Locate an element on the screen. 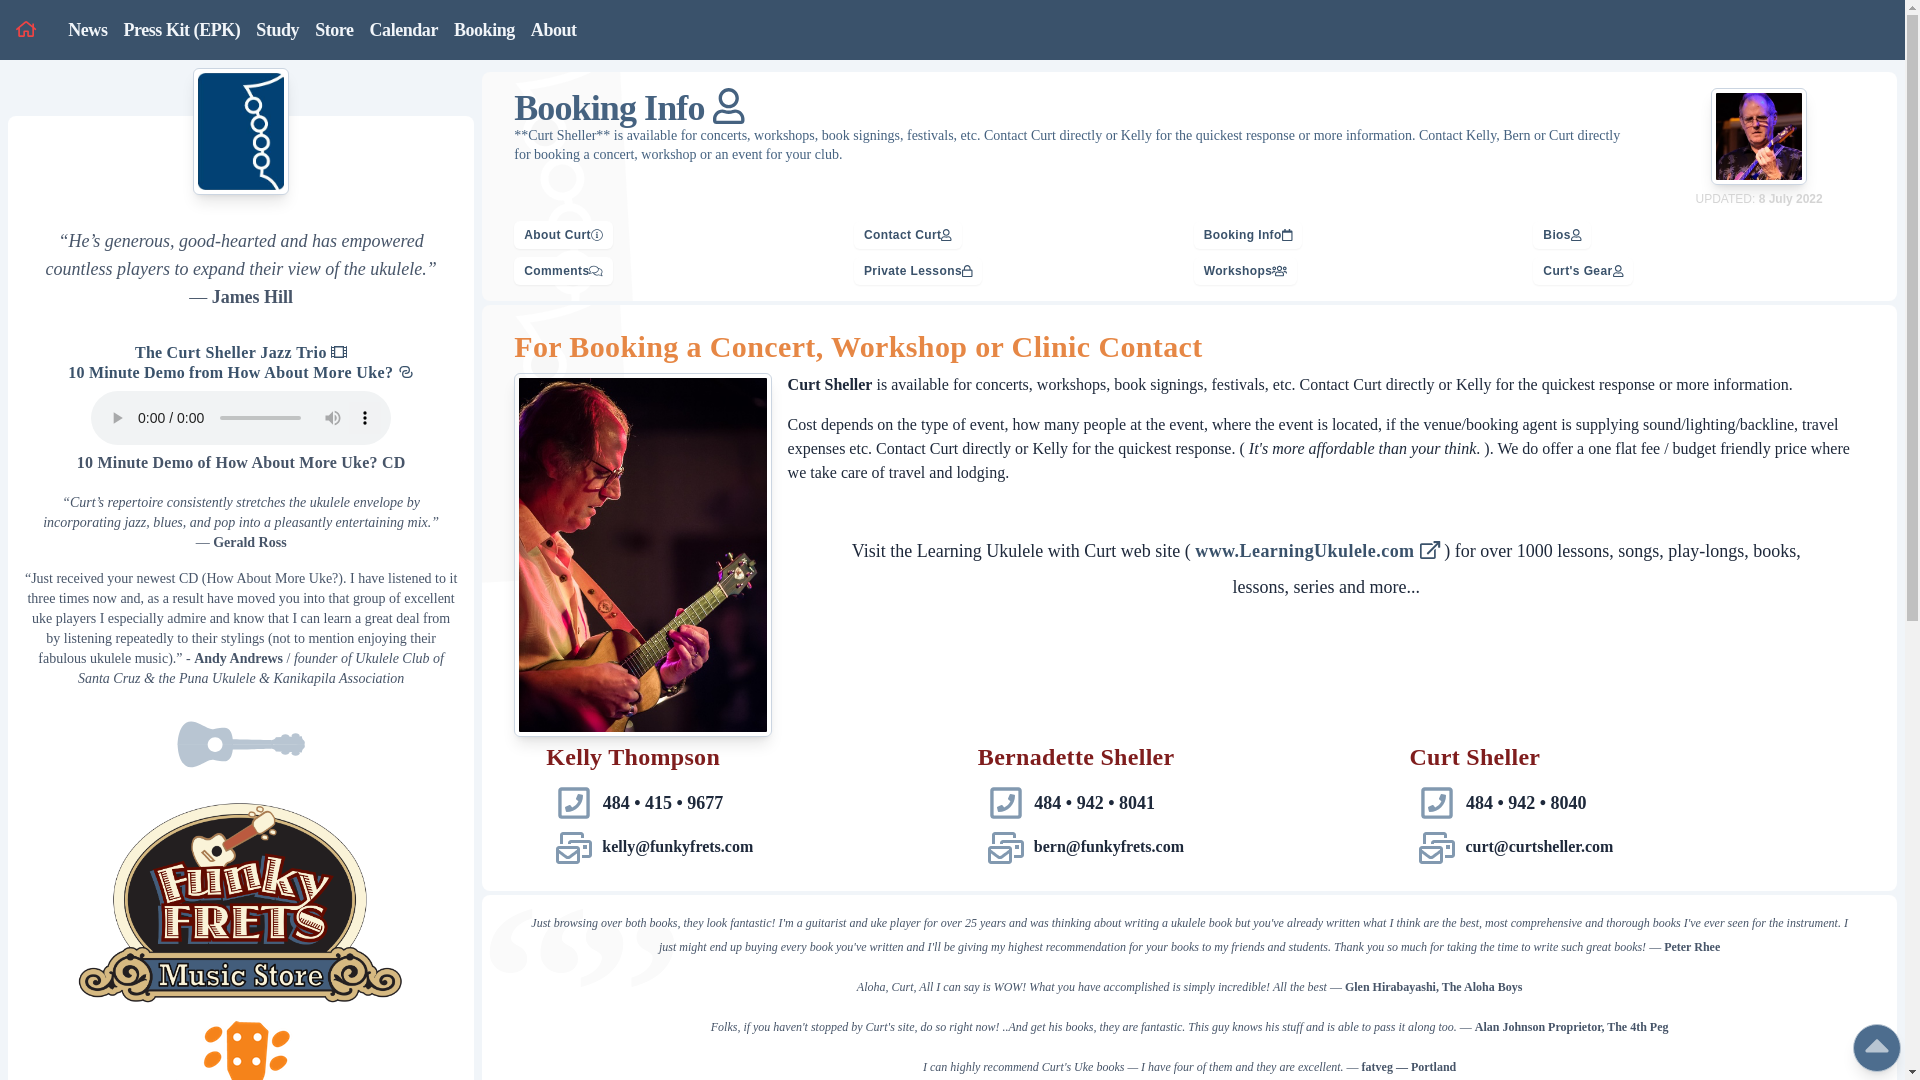 This screenshot has width=1920, height=1080. Contact Curt is located at coordinates (908, 232).